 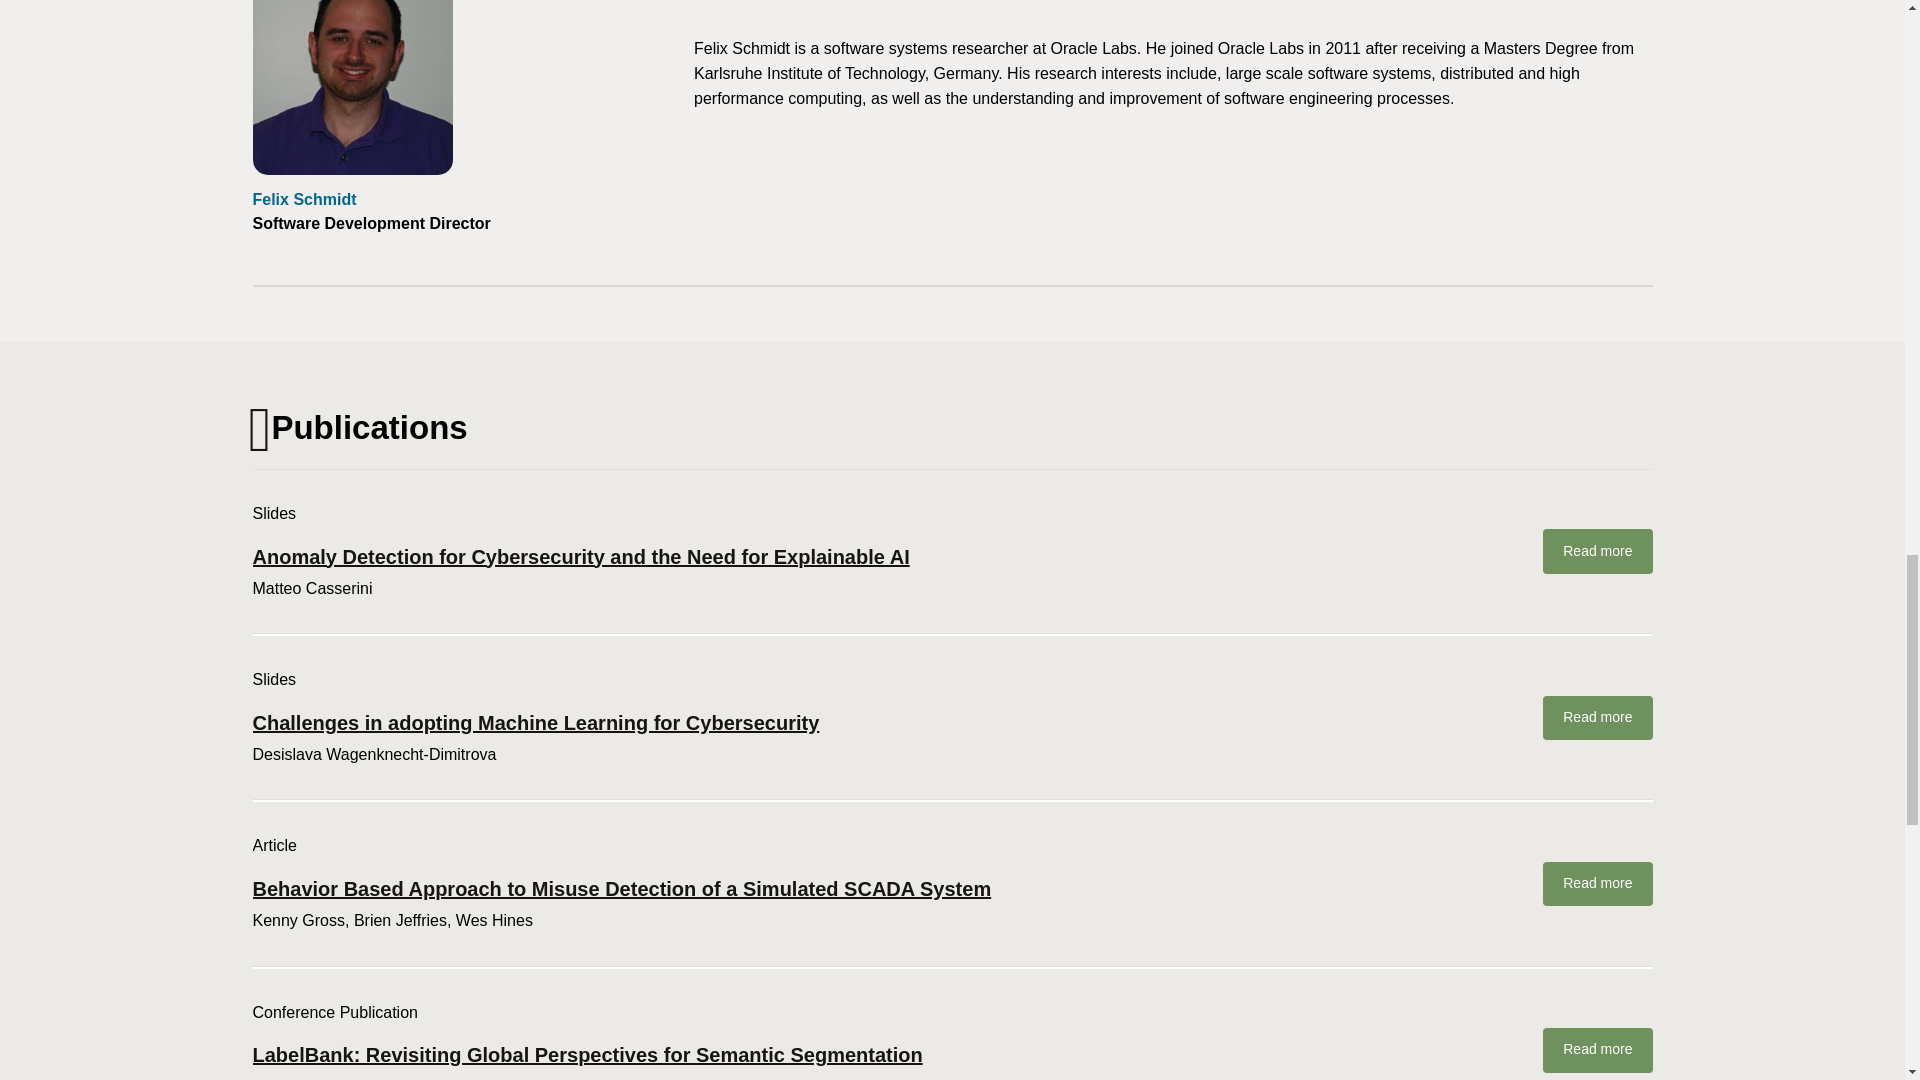 What do you see at coordinates (1597, 718) in the screenshot?
I see `Read more` at bounding box center [1597, 718].